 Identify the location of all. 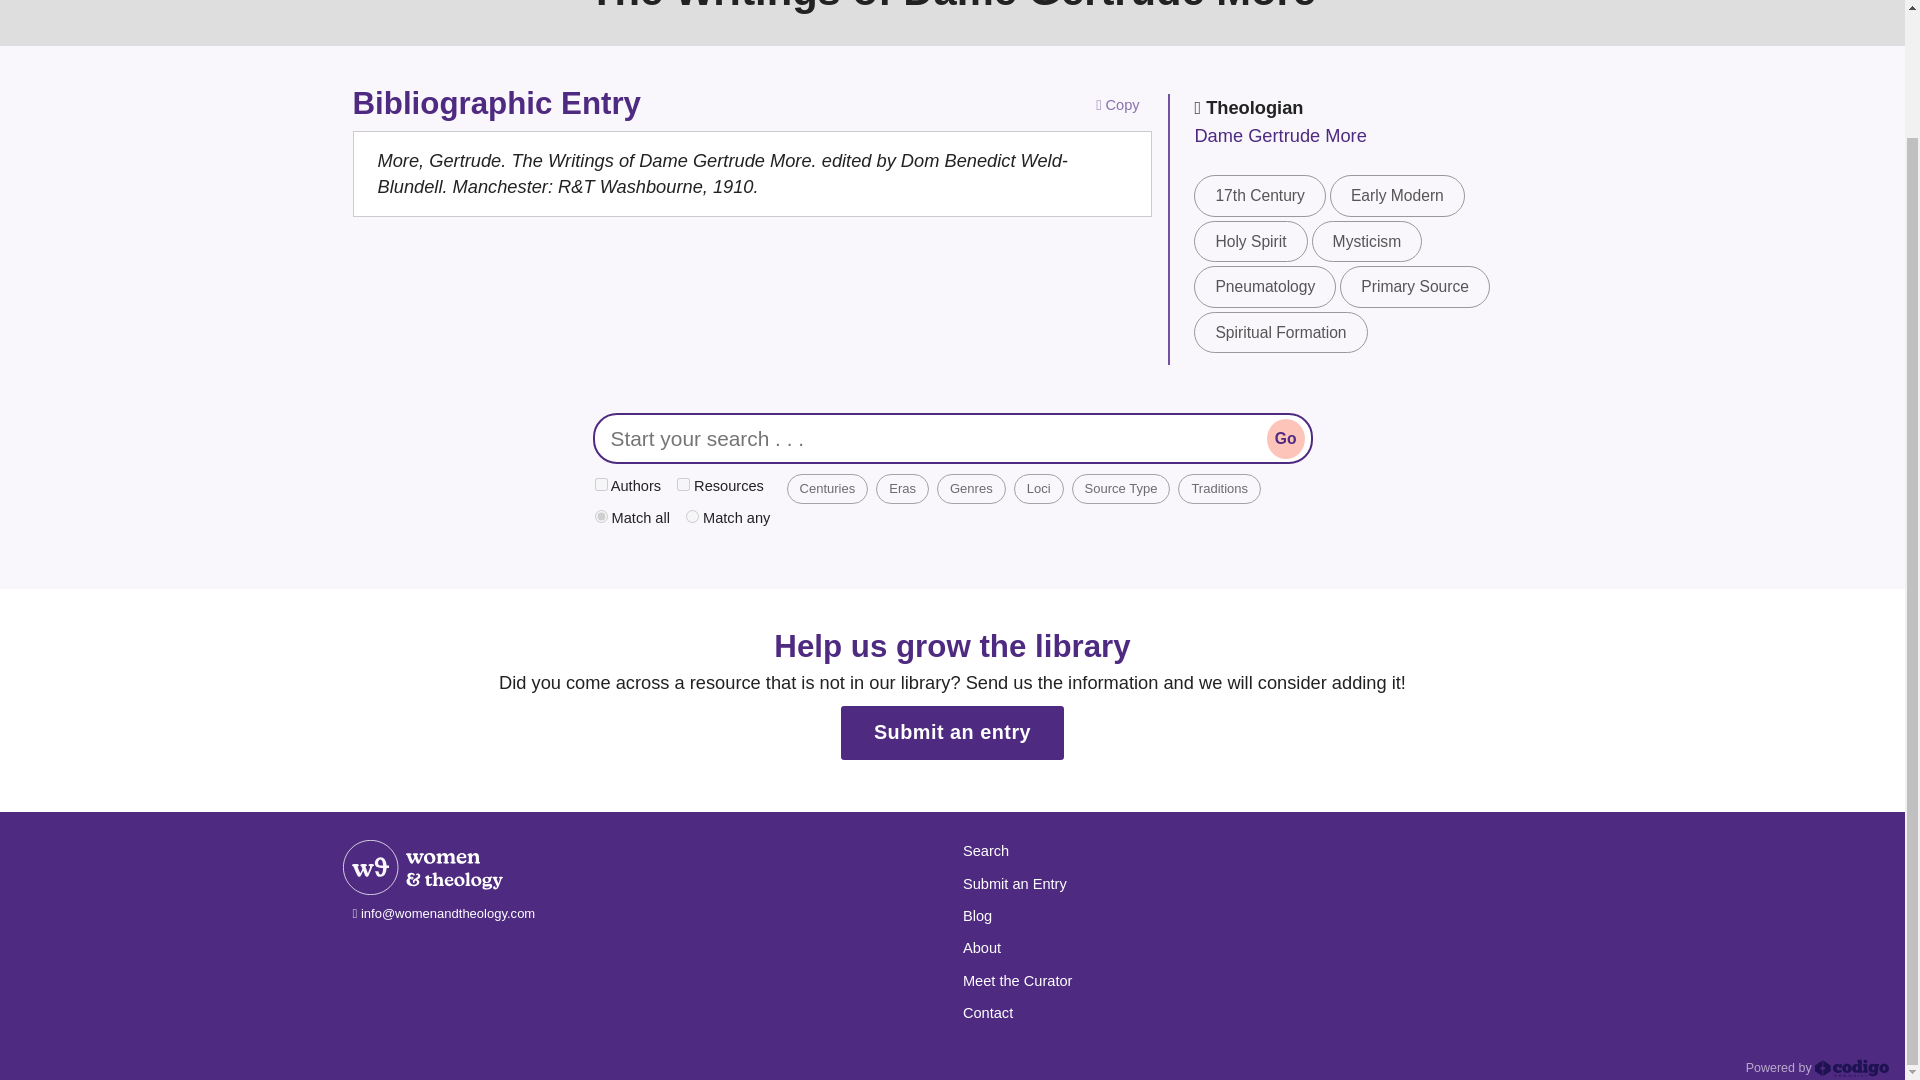
(600, 516).